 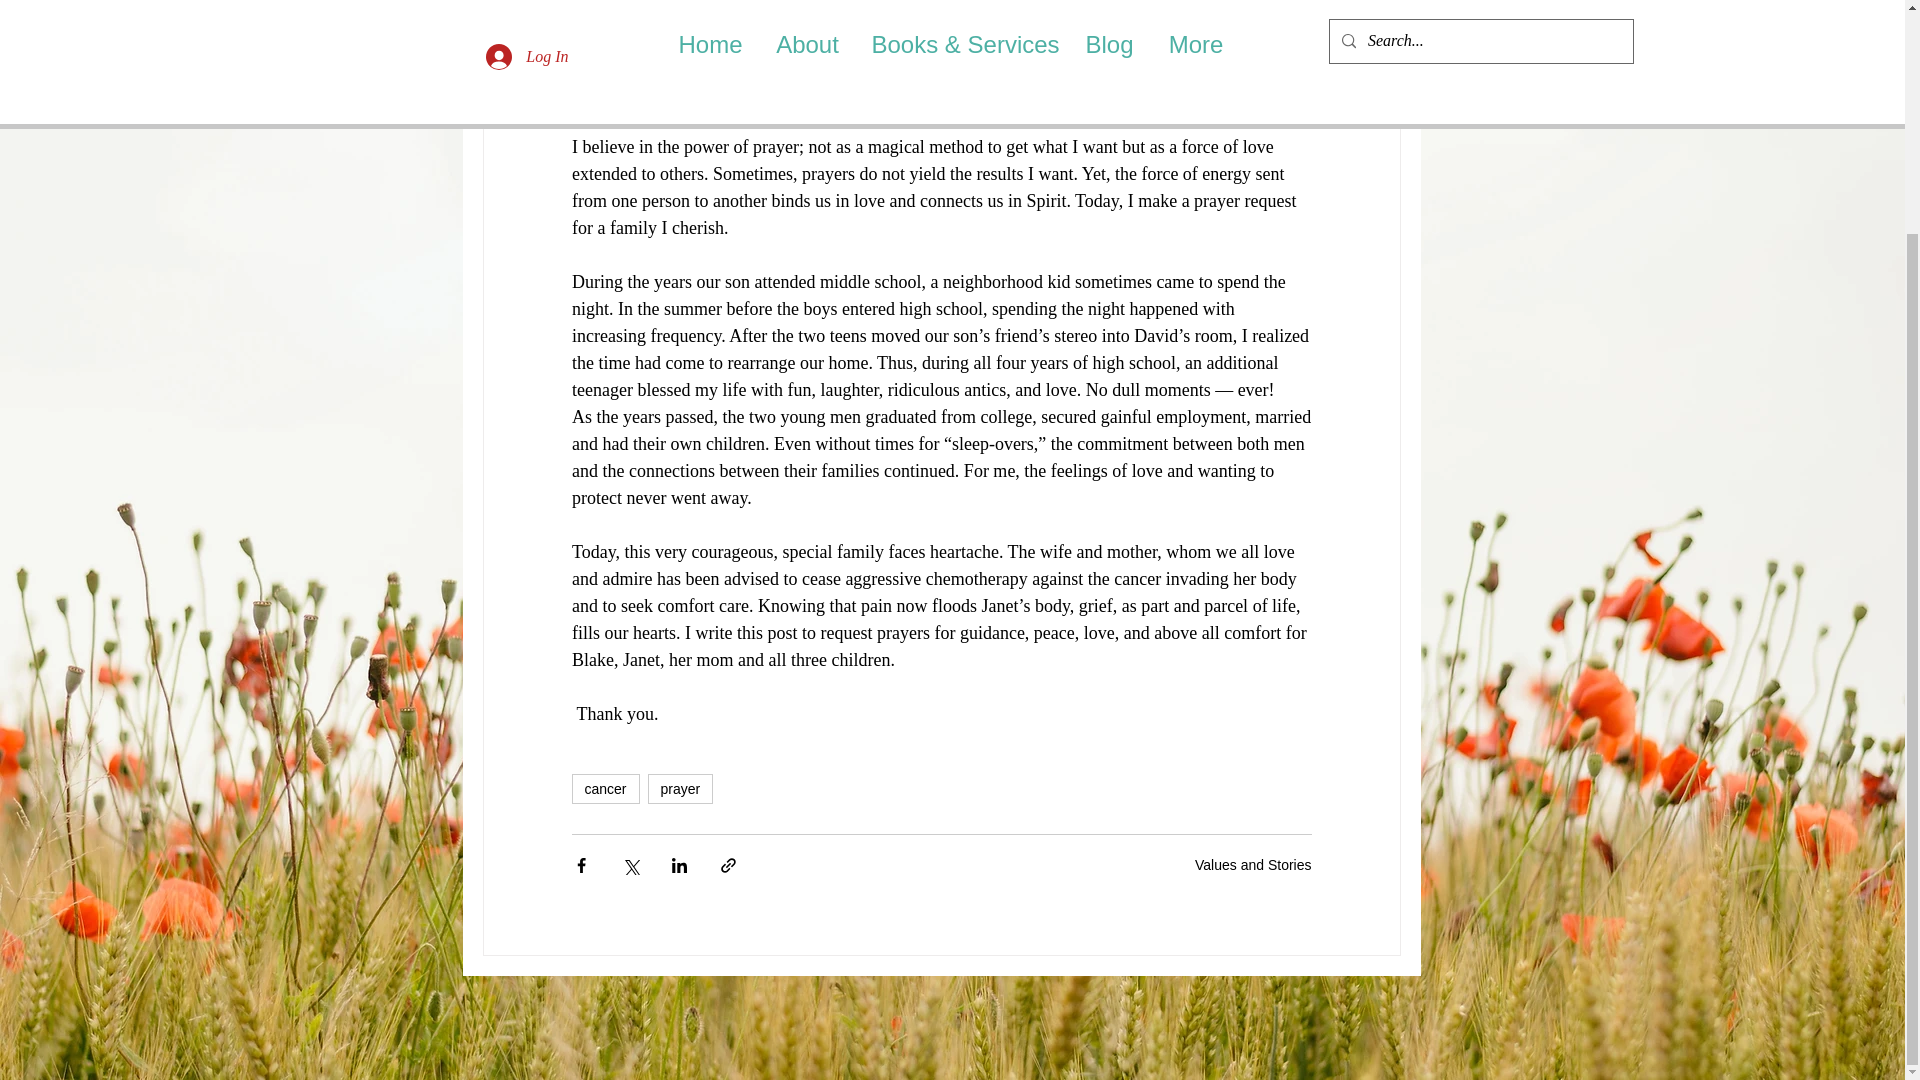 I want to click on Barbara Frandsen, so click(x=650, y=20).